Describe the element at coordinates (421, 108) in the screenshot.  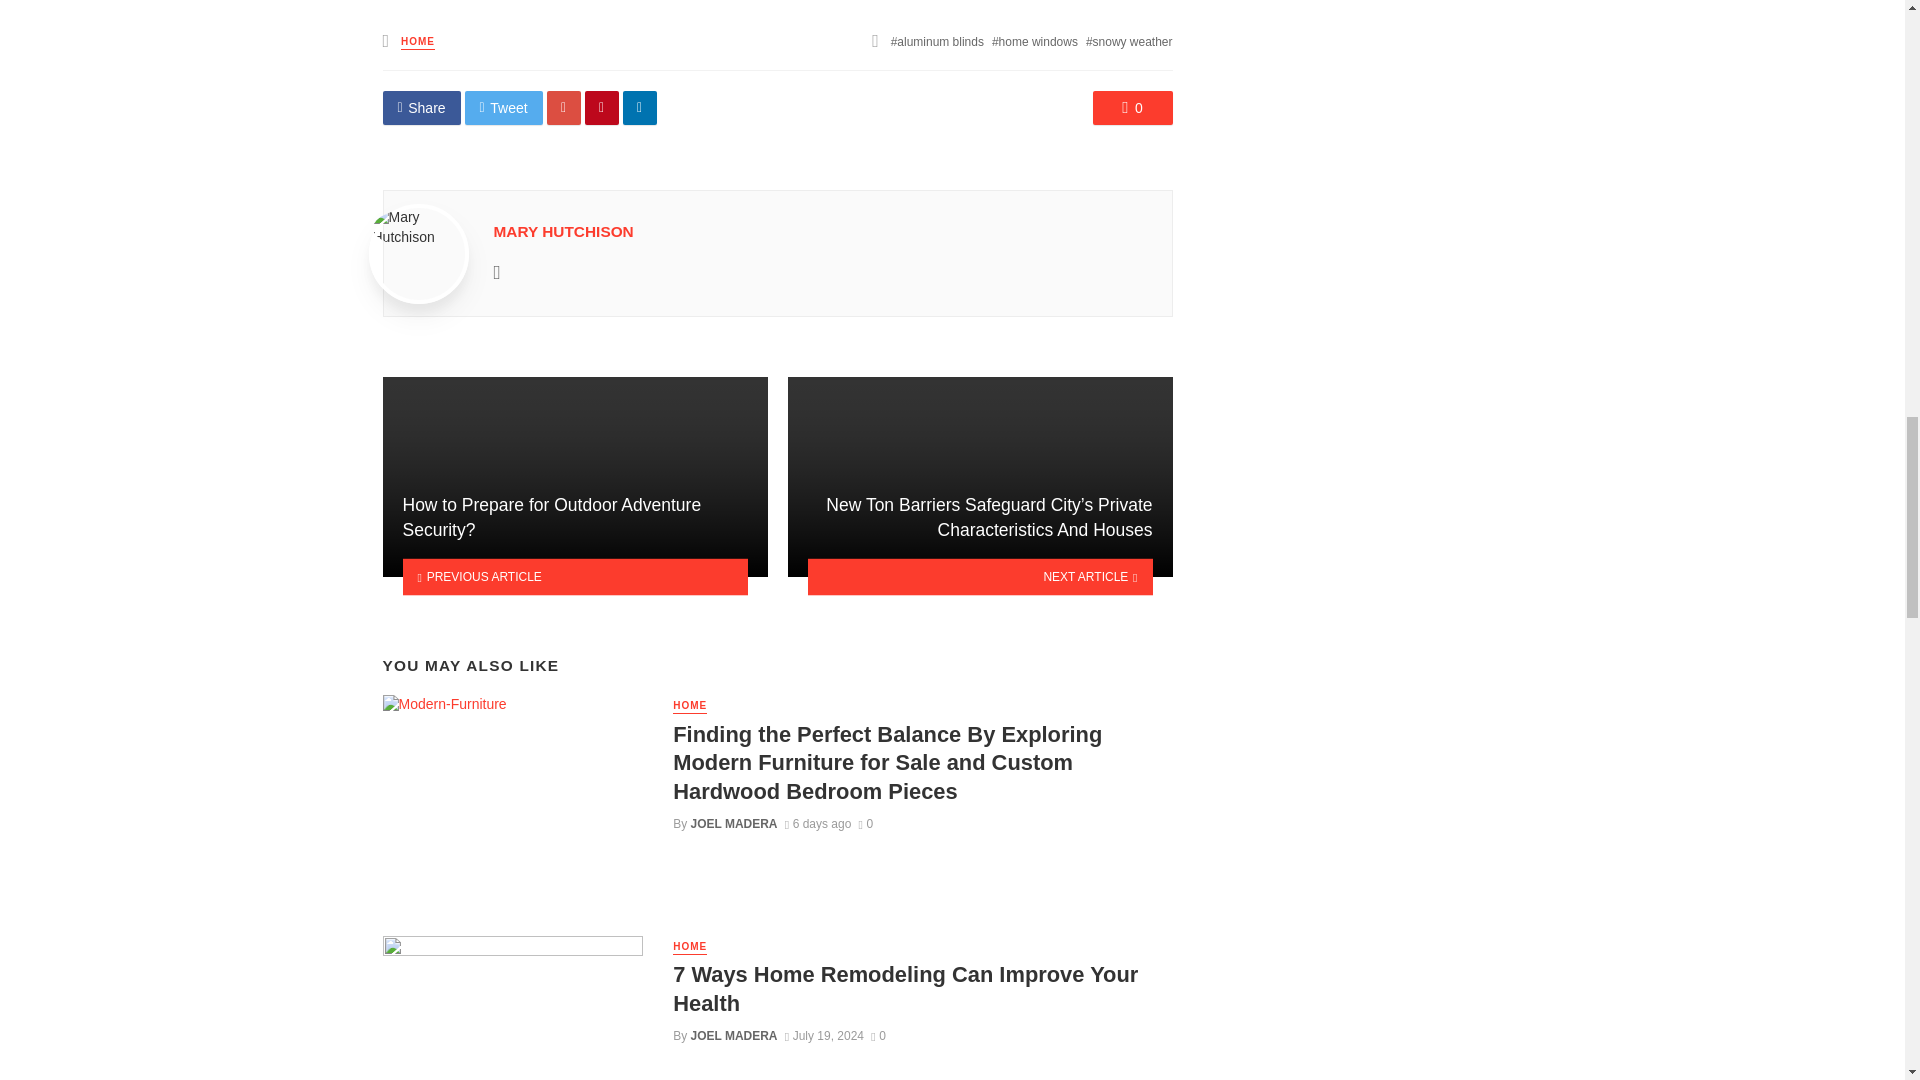
I see `Share` at that location.